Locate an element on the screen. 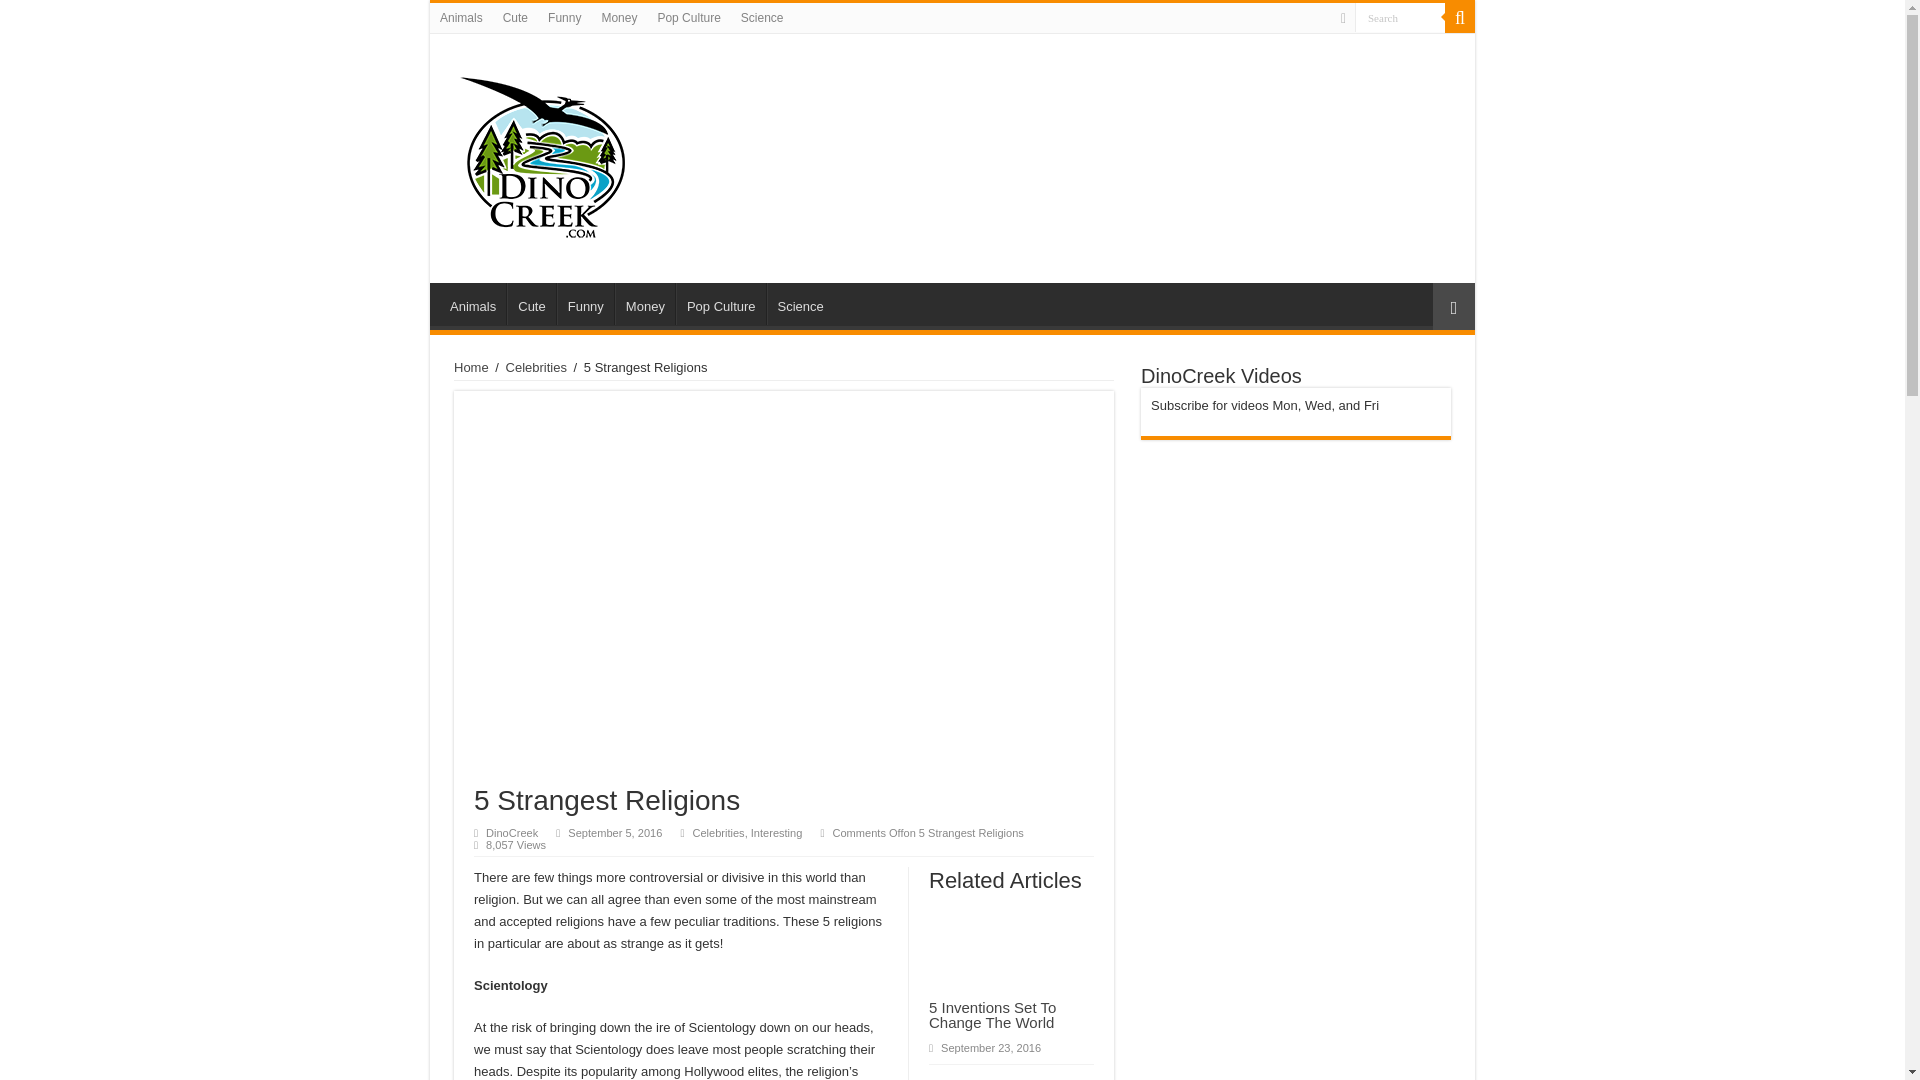 This screenshot has height=1080, width=1920. Search is located at coordinates (1400, 18).